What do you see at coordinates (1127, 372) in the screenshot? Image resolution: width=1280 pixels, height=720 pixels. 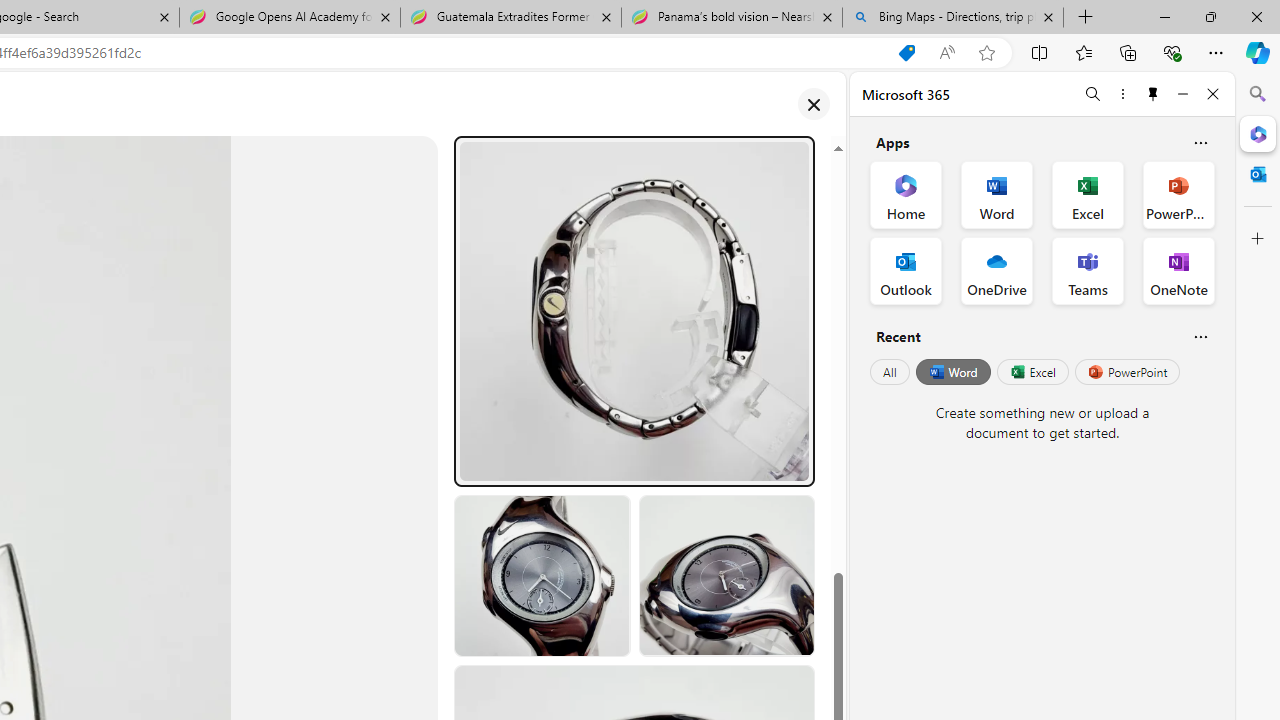 I see `PowerPoint` at bounding box center [1127, 372].